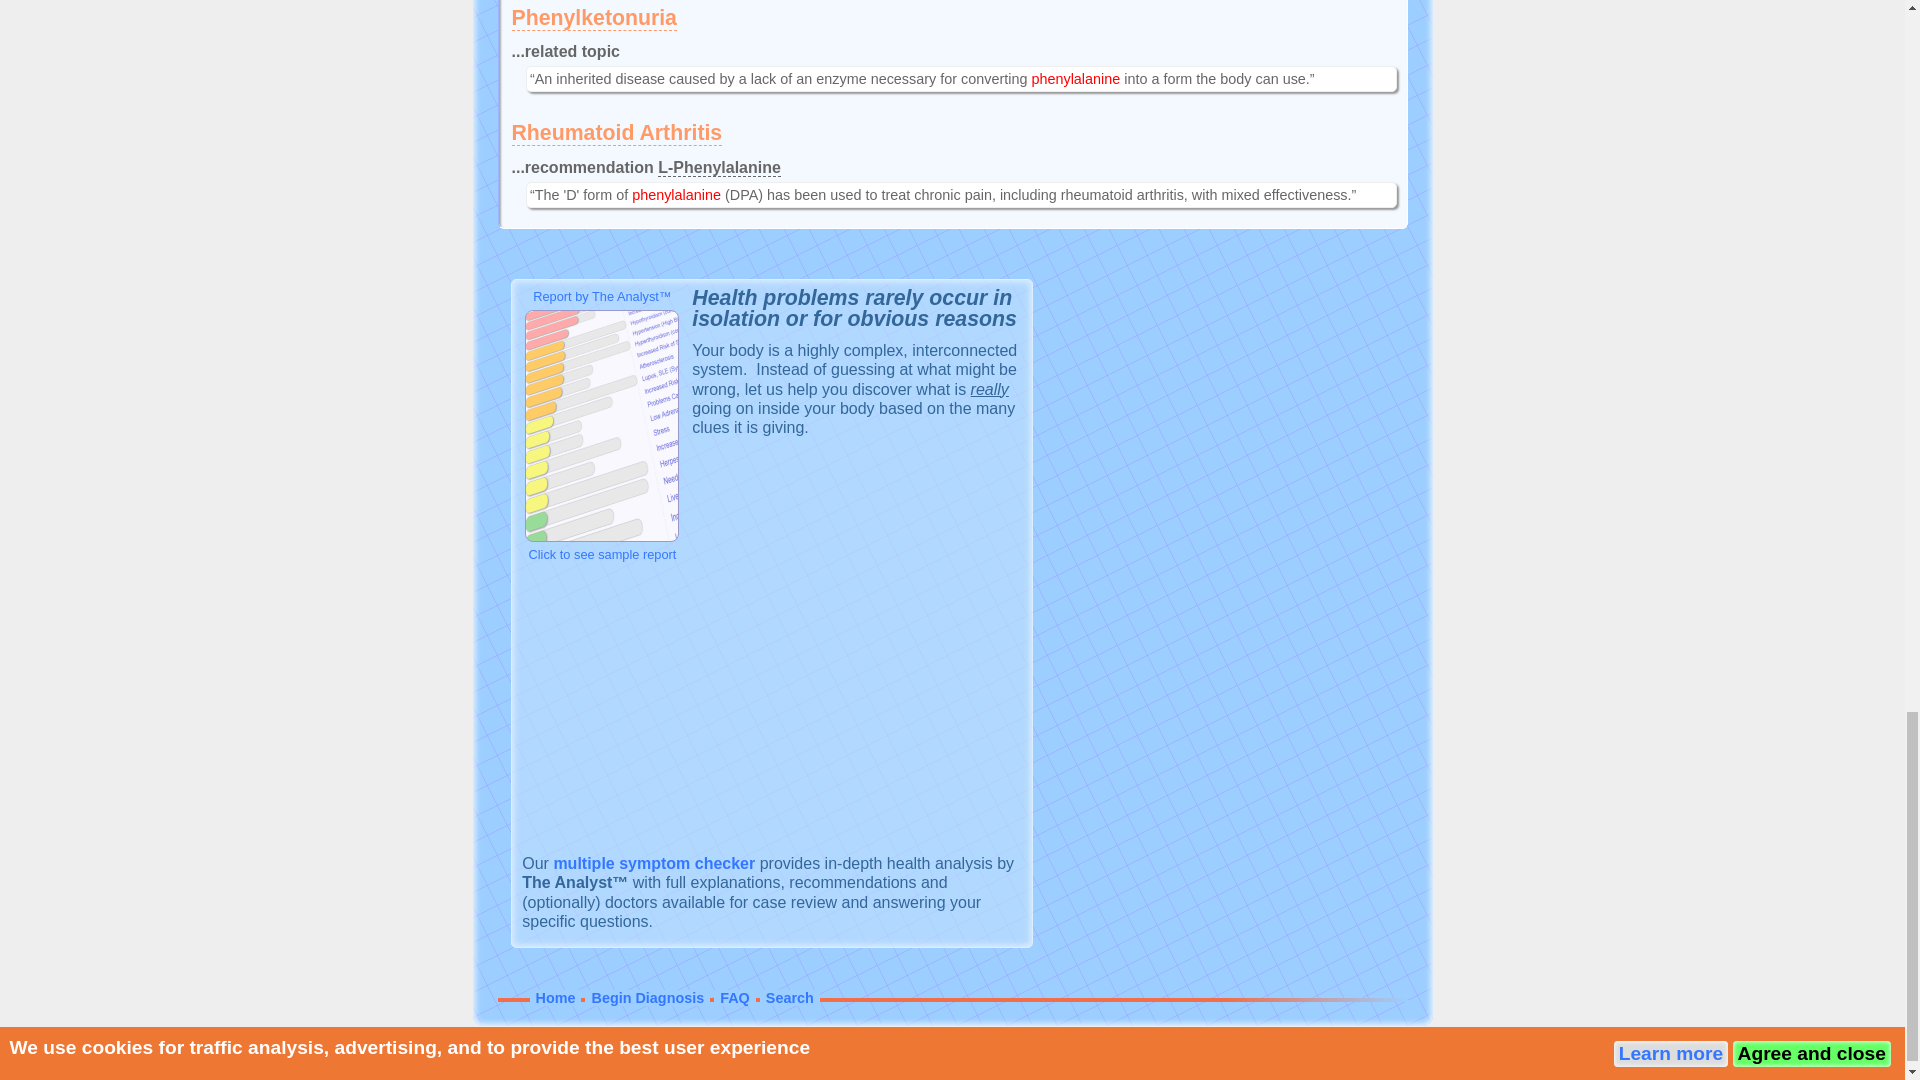  I want to click on Home, so click(556, 998).